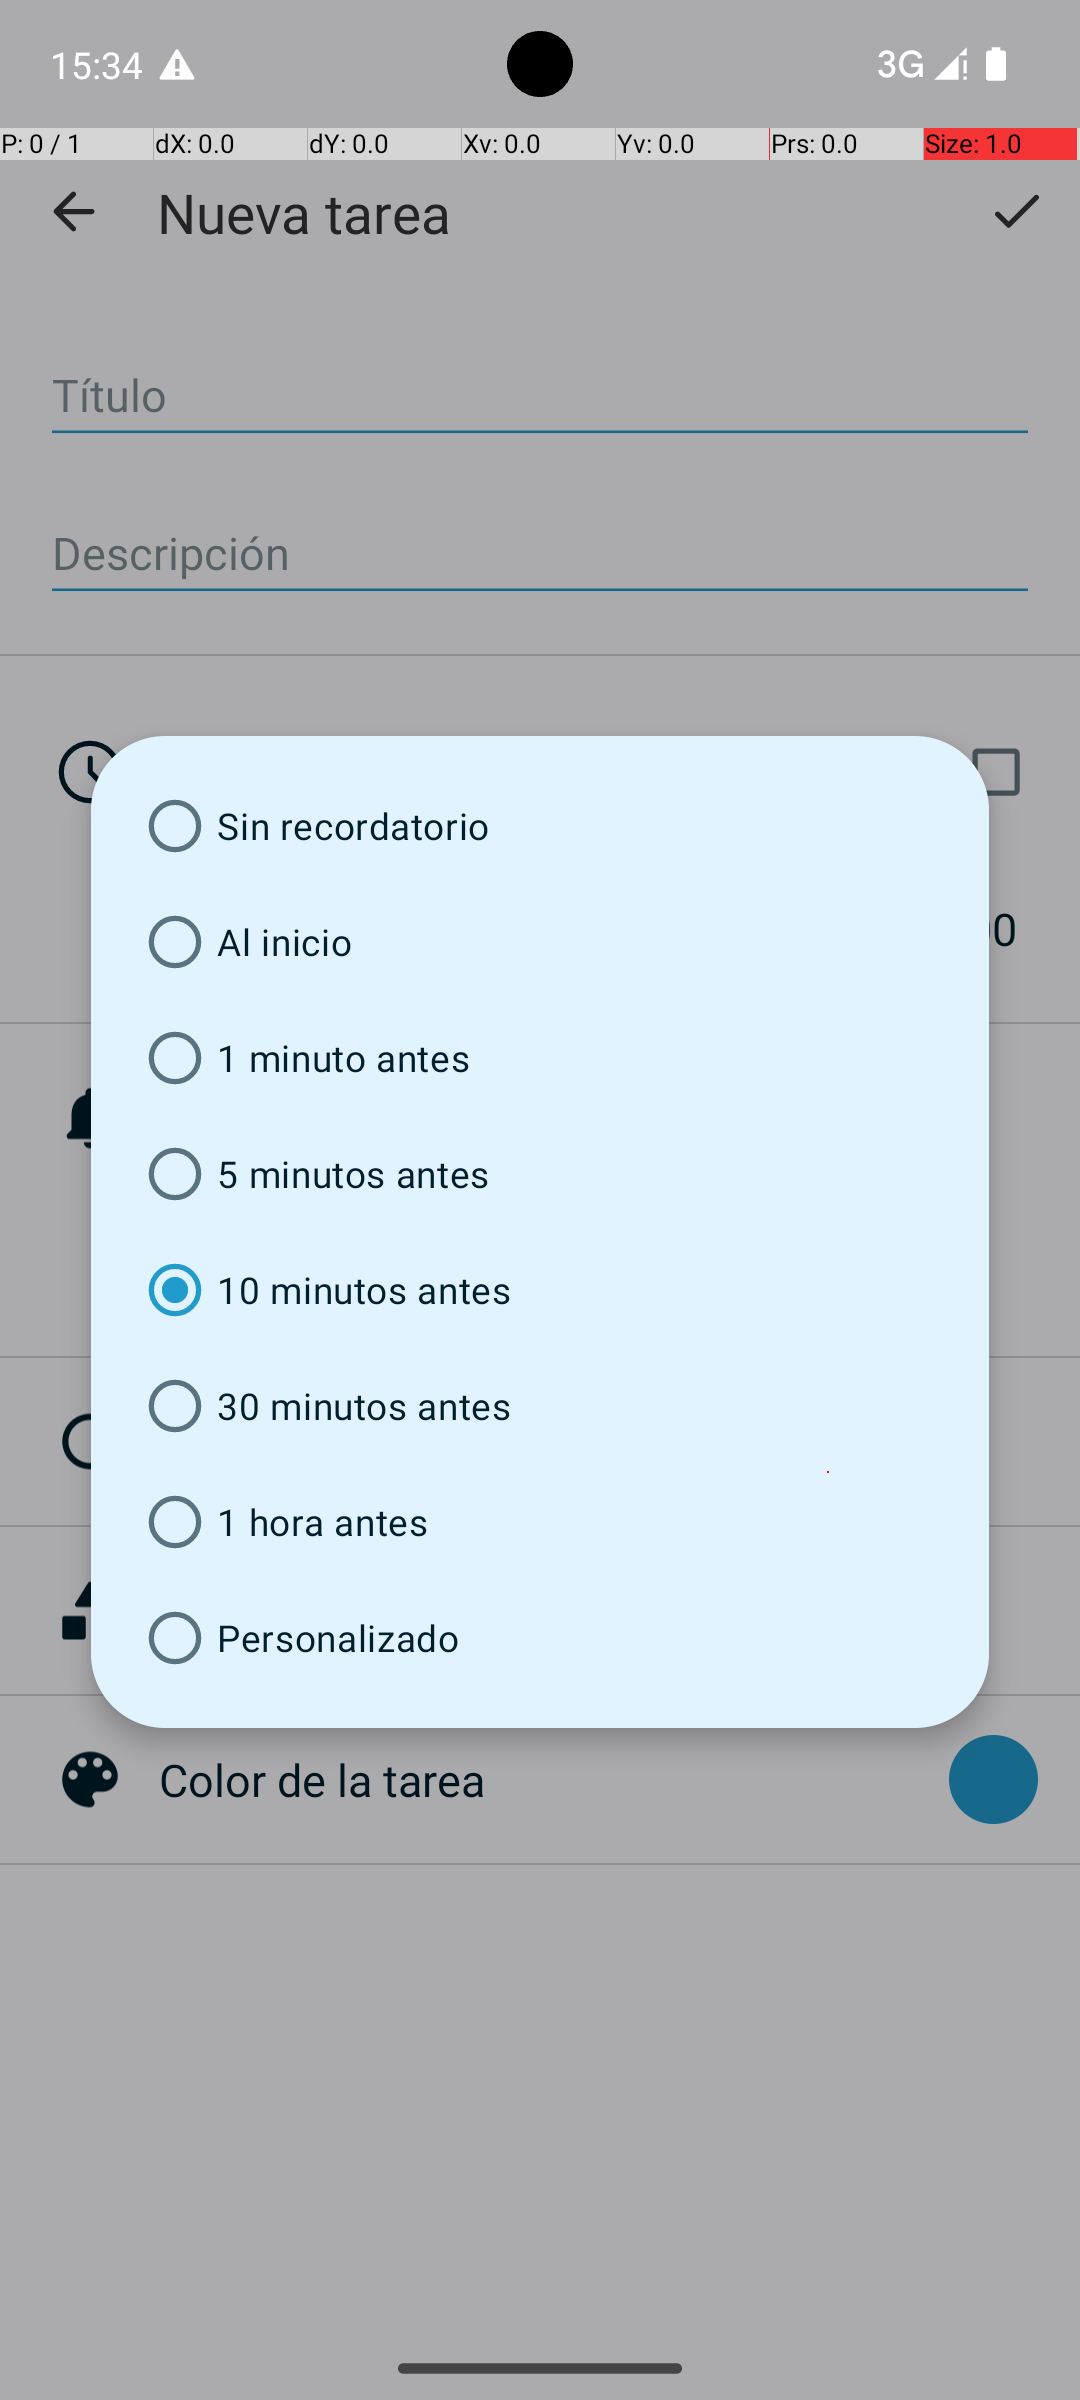  I want to click on Al inicio, so click(540, 942).